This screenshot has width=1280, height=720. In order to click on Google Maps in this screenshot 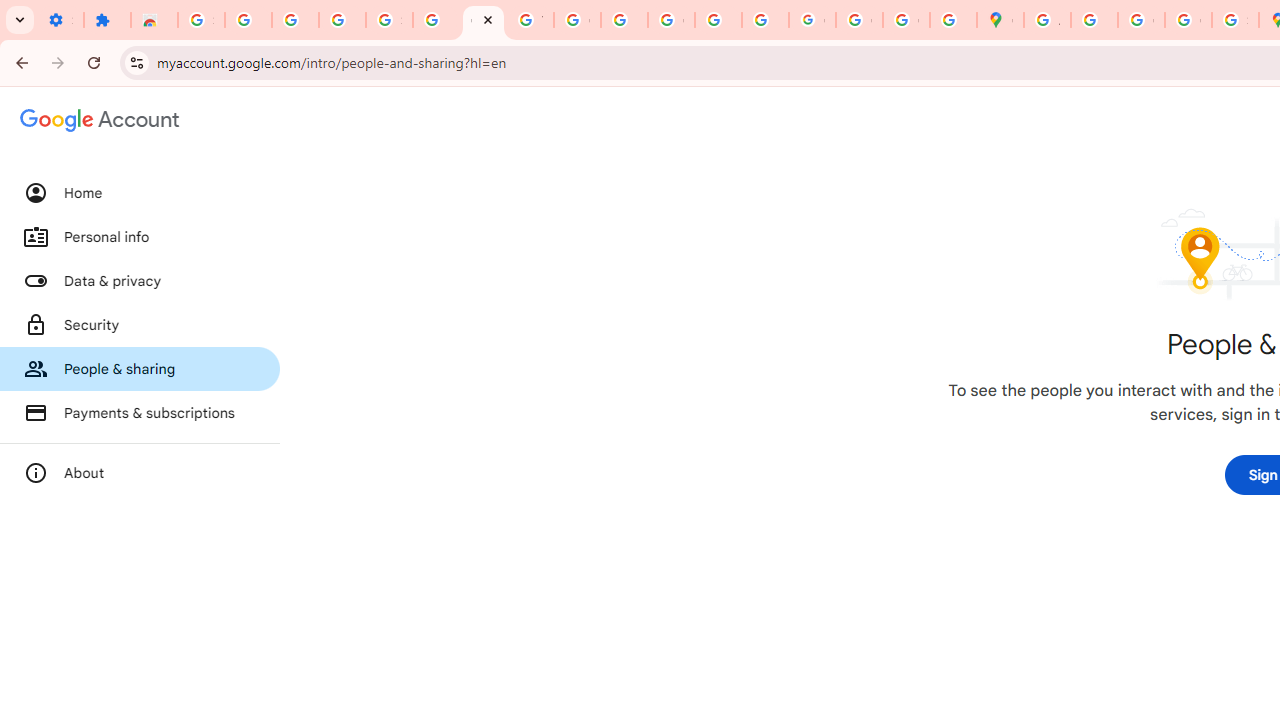, I will do `click(1000, 20)`.